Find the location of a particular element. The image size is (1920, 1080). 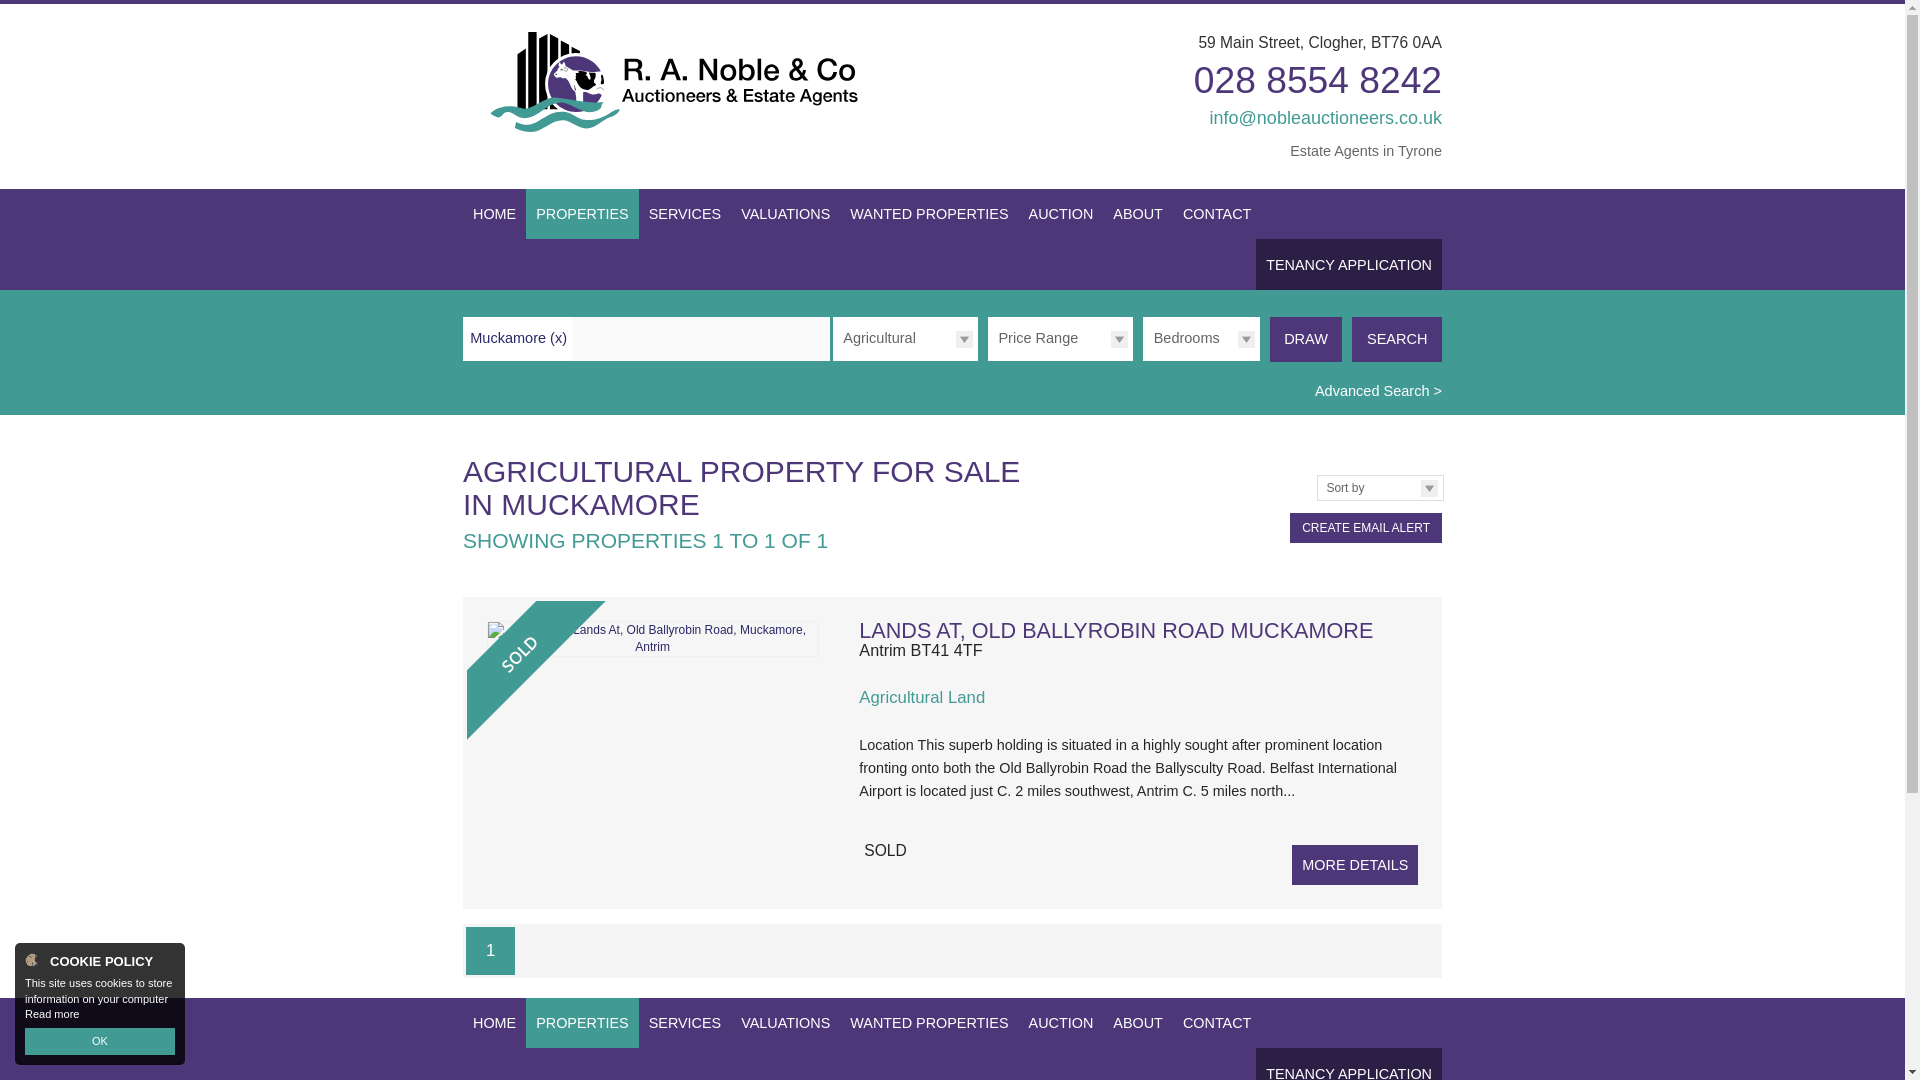

AUCTION is located at coordinates (1062, 214).